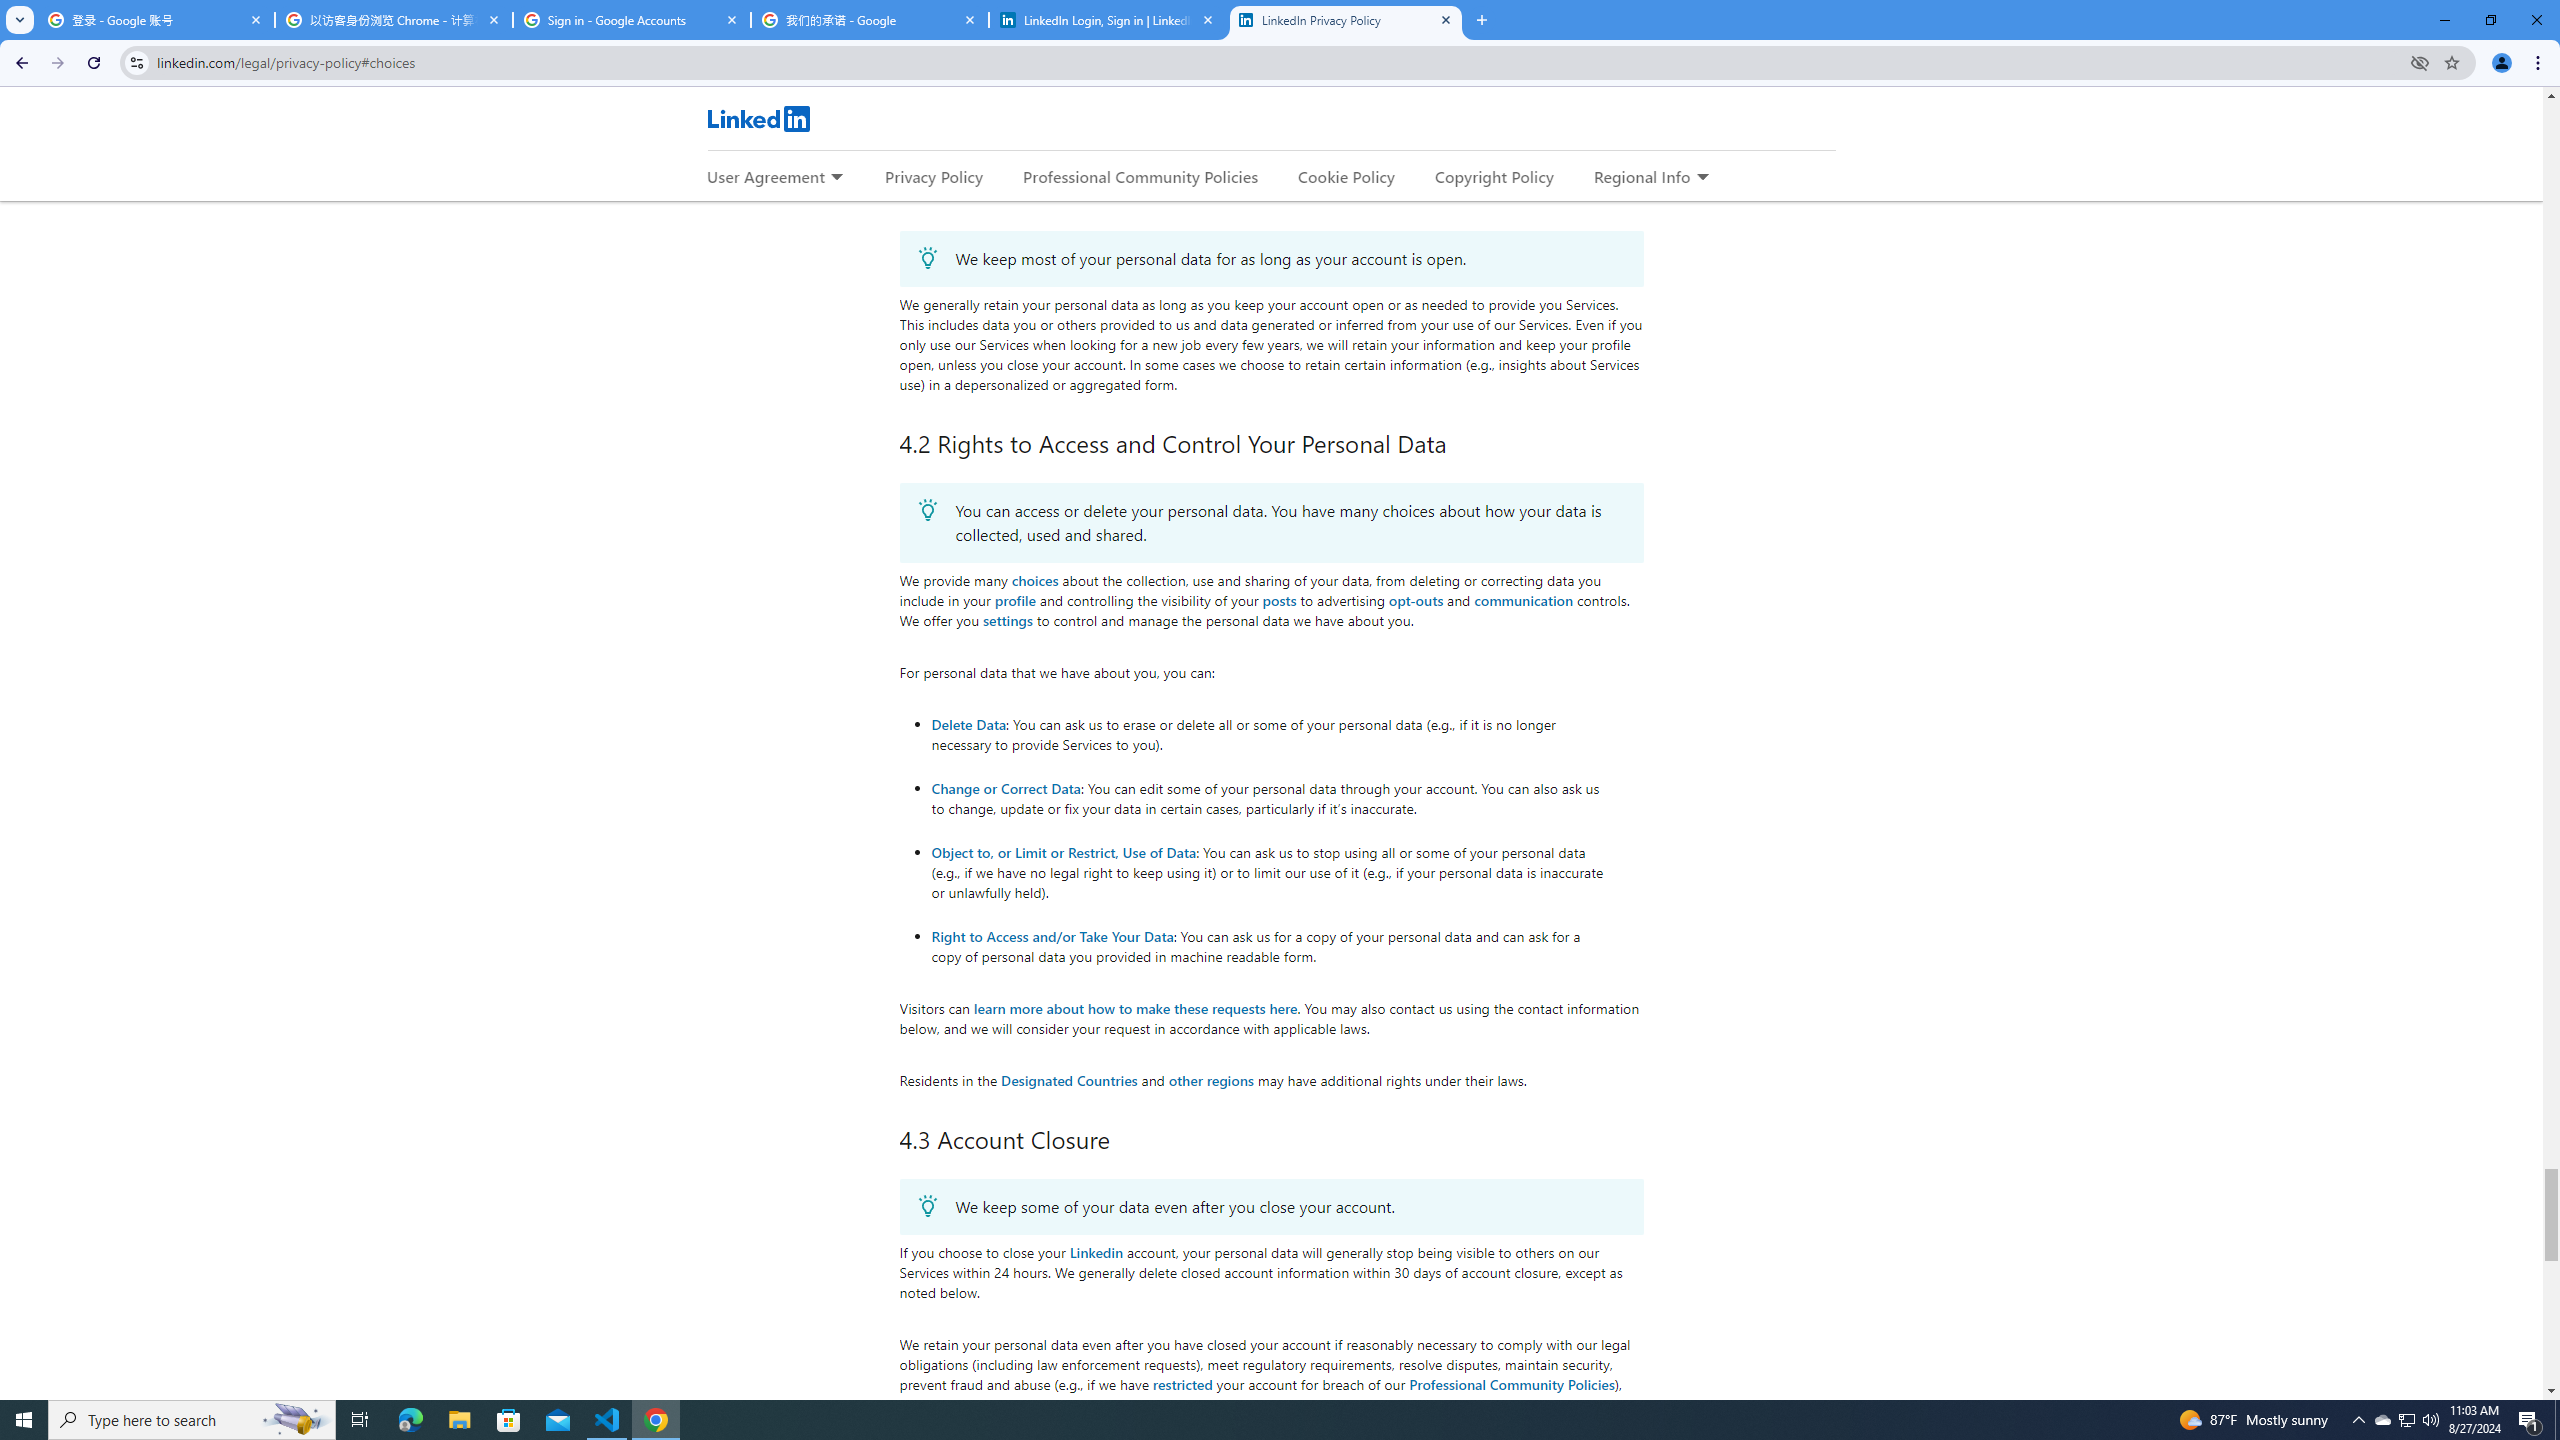 The height and width of the screenshot is (1440, 2560). What do you see at coordinates (1524, 600) in the screenshot?
I see `communication` at bounding box center [1524, 600].